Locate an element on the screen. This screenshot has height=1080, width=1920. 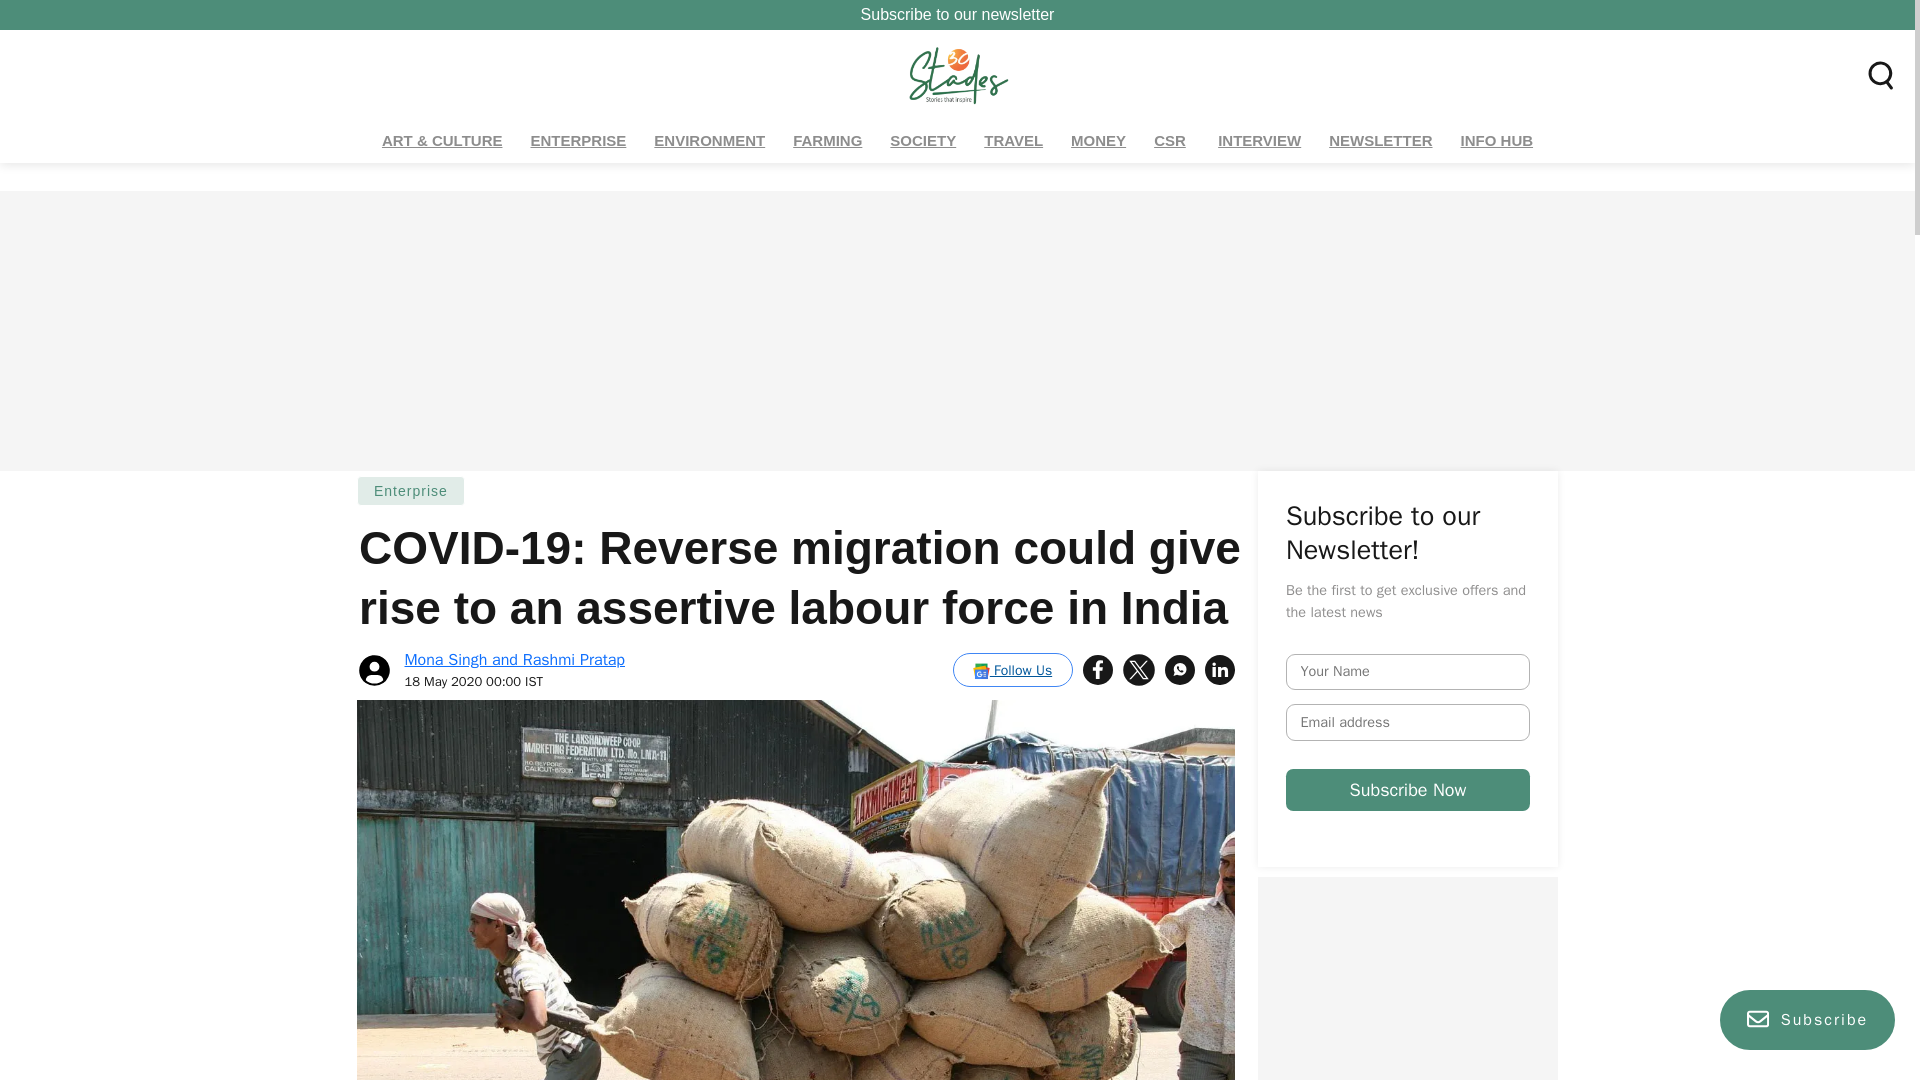
CSR is located at coordinates (1171, 141).